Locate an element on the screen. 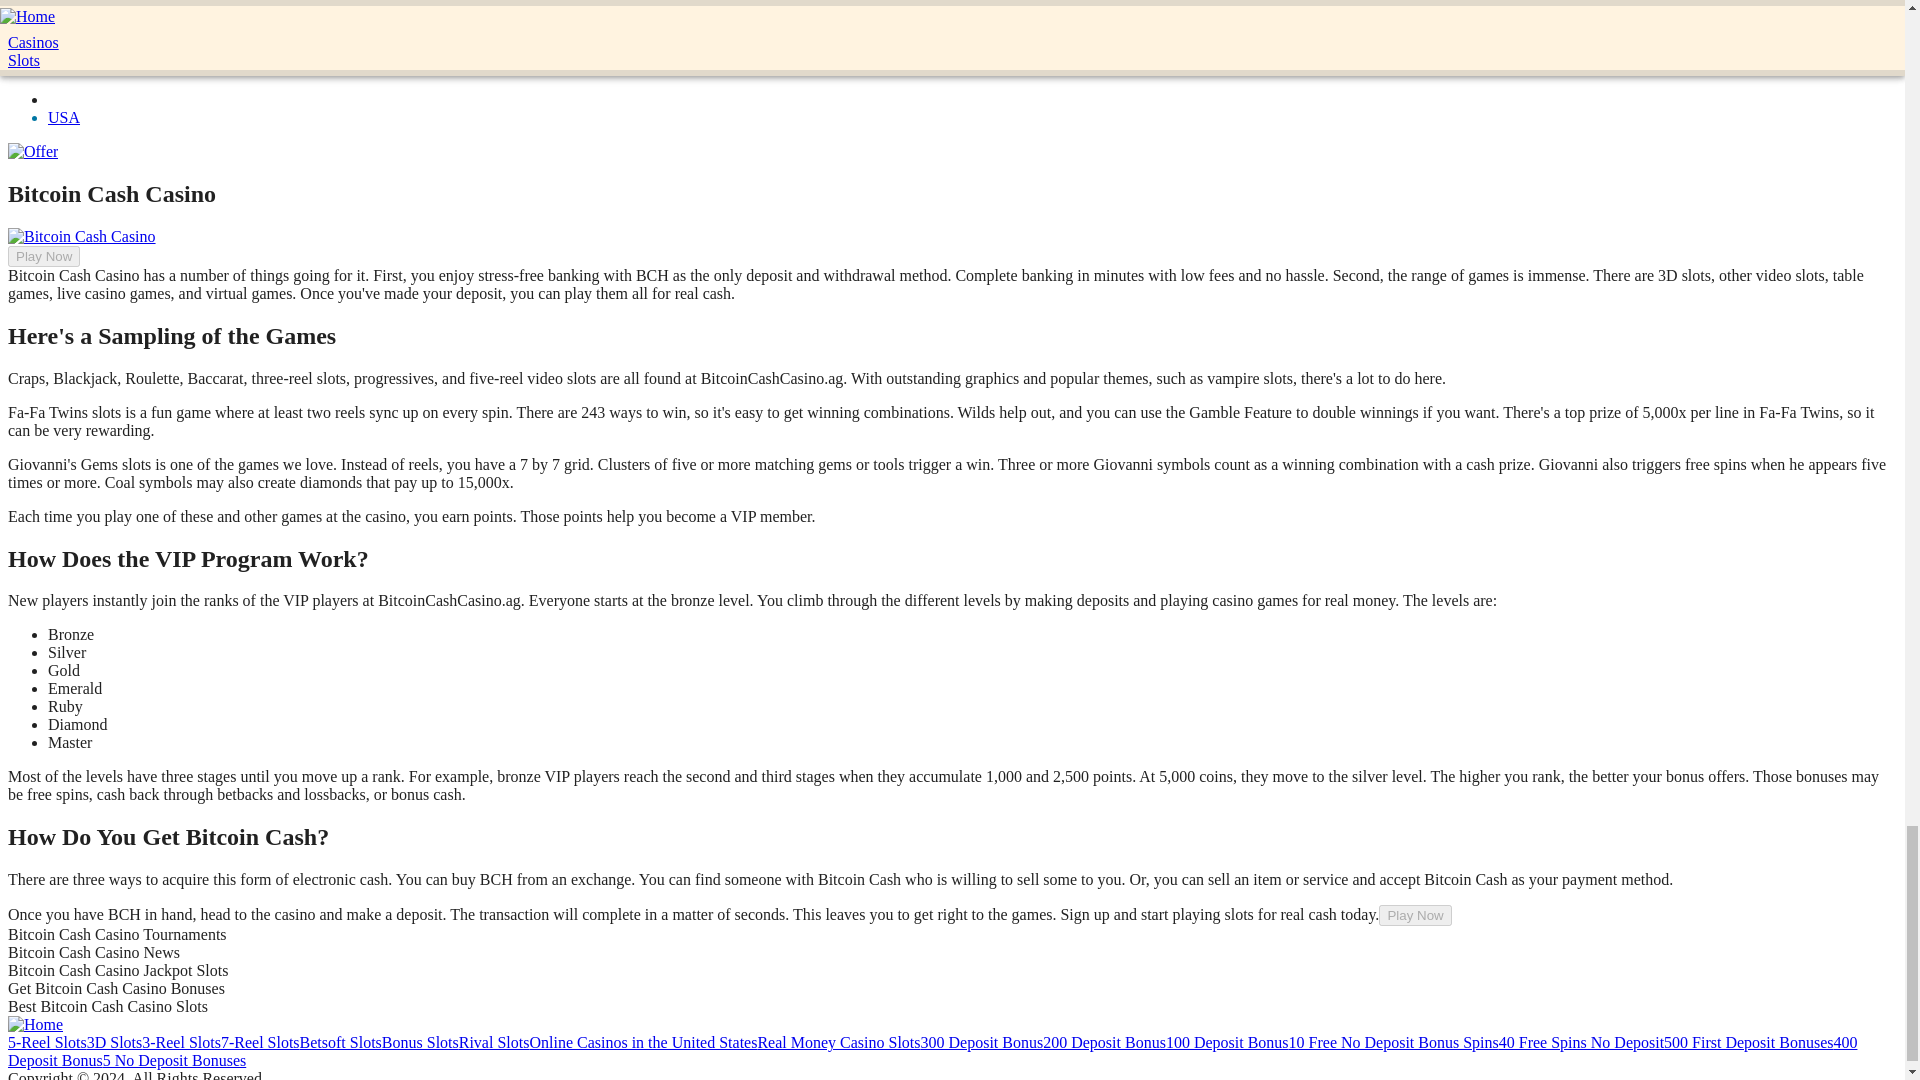  Play Now is located at coordinates (1414, 915).